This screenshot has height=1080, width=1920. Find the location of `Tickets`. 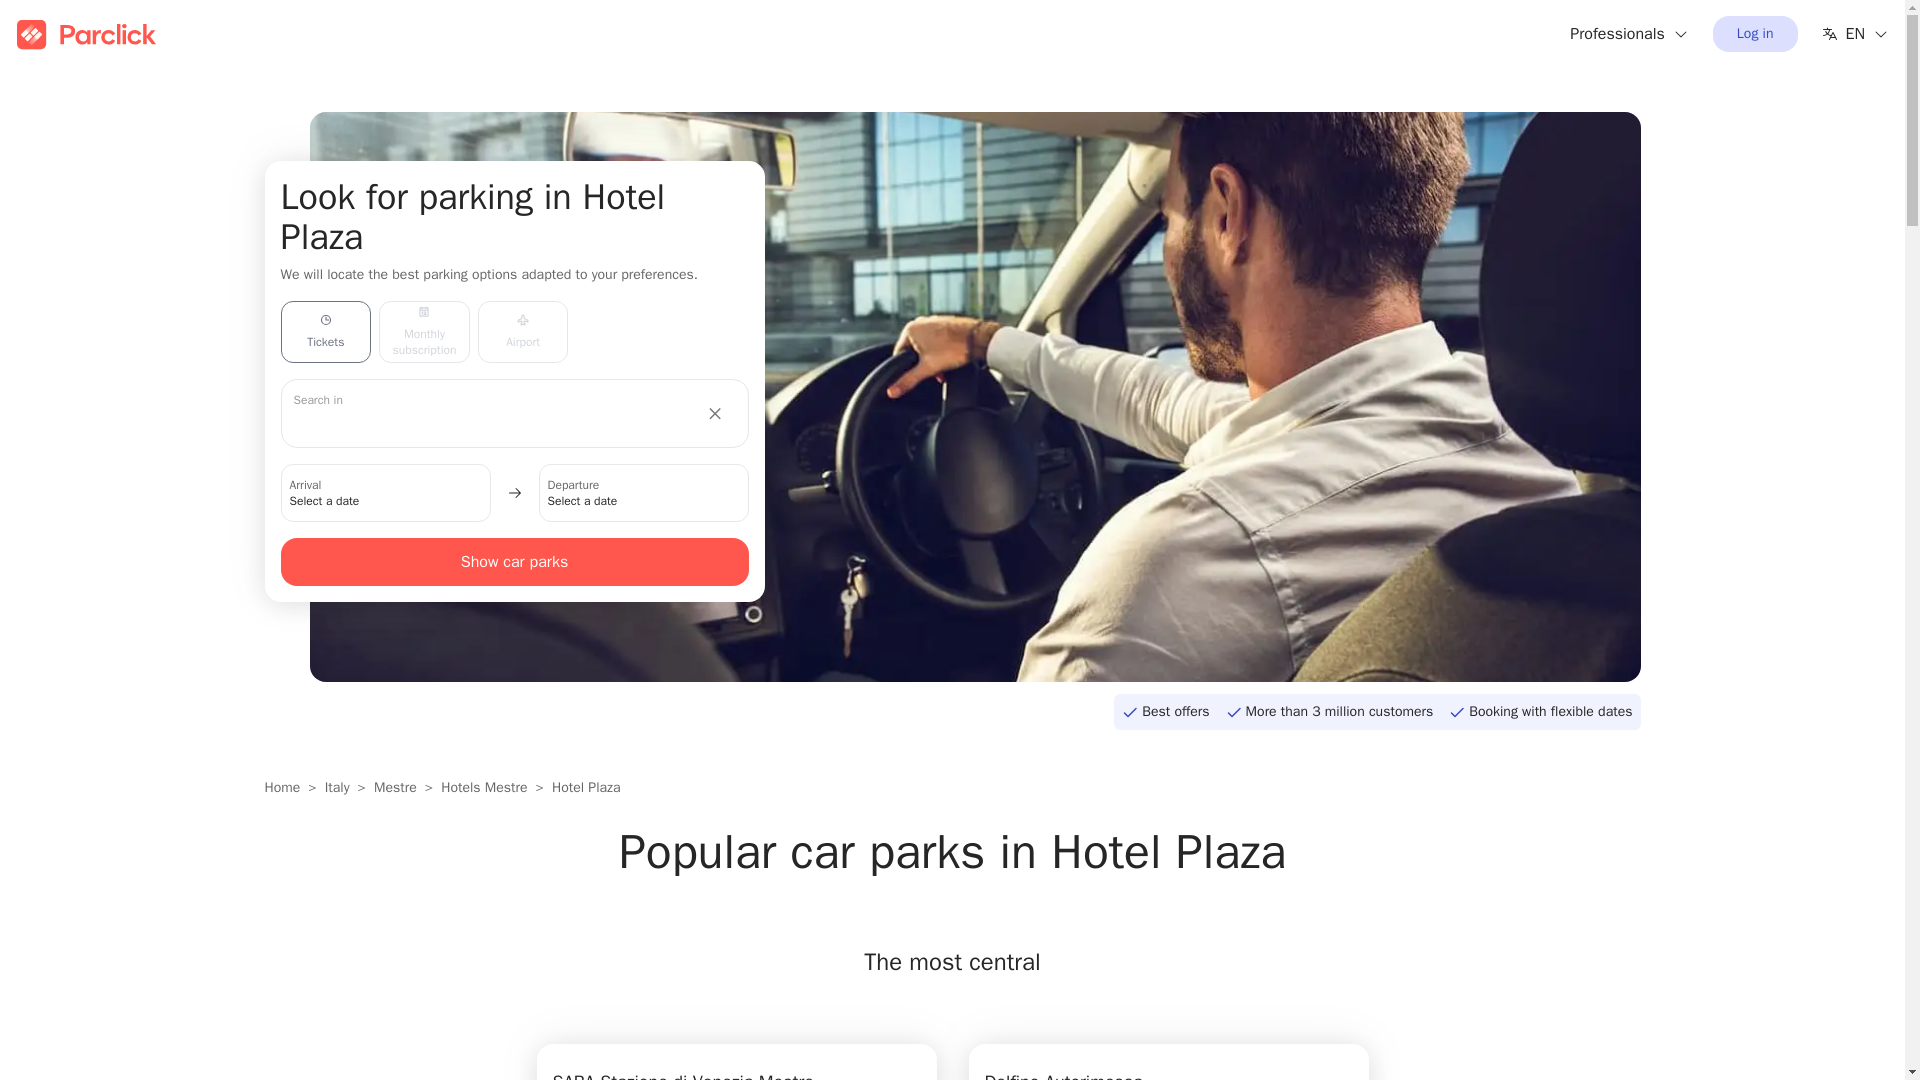

Tickets is located at coordinates (325, 332).